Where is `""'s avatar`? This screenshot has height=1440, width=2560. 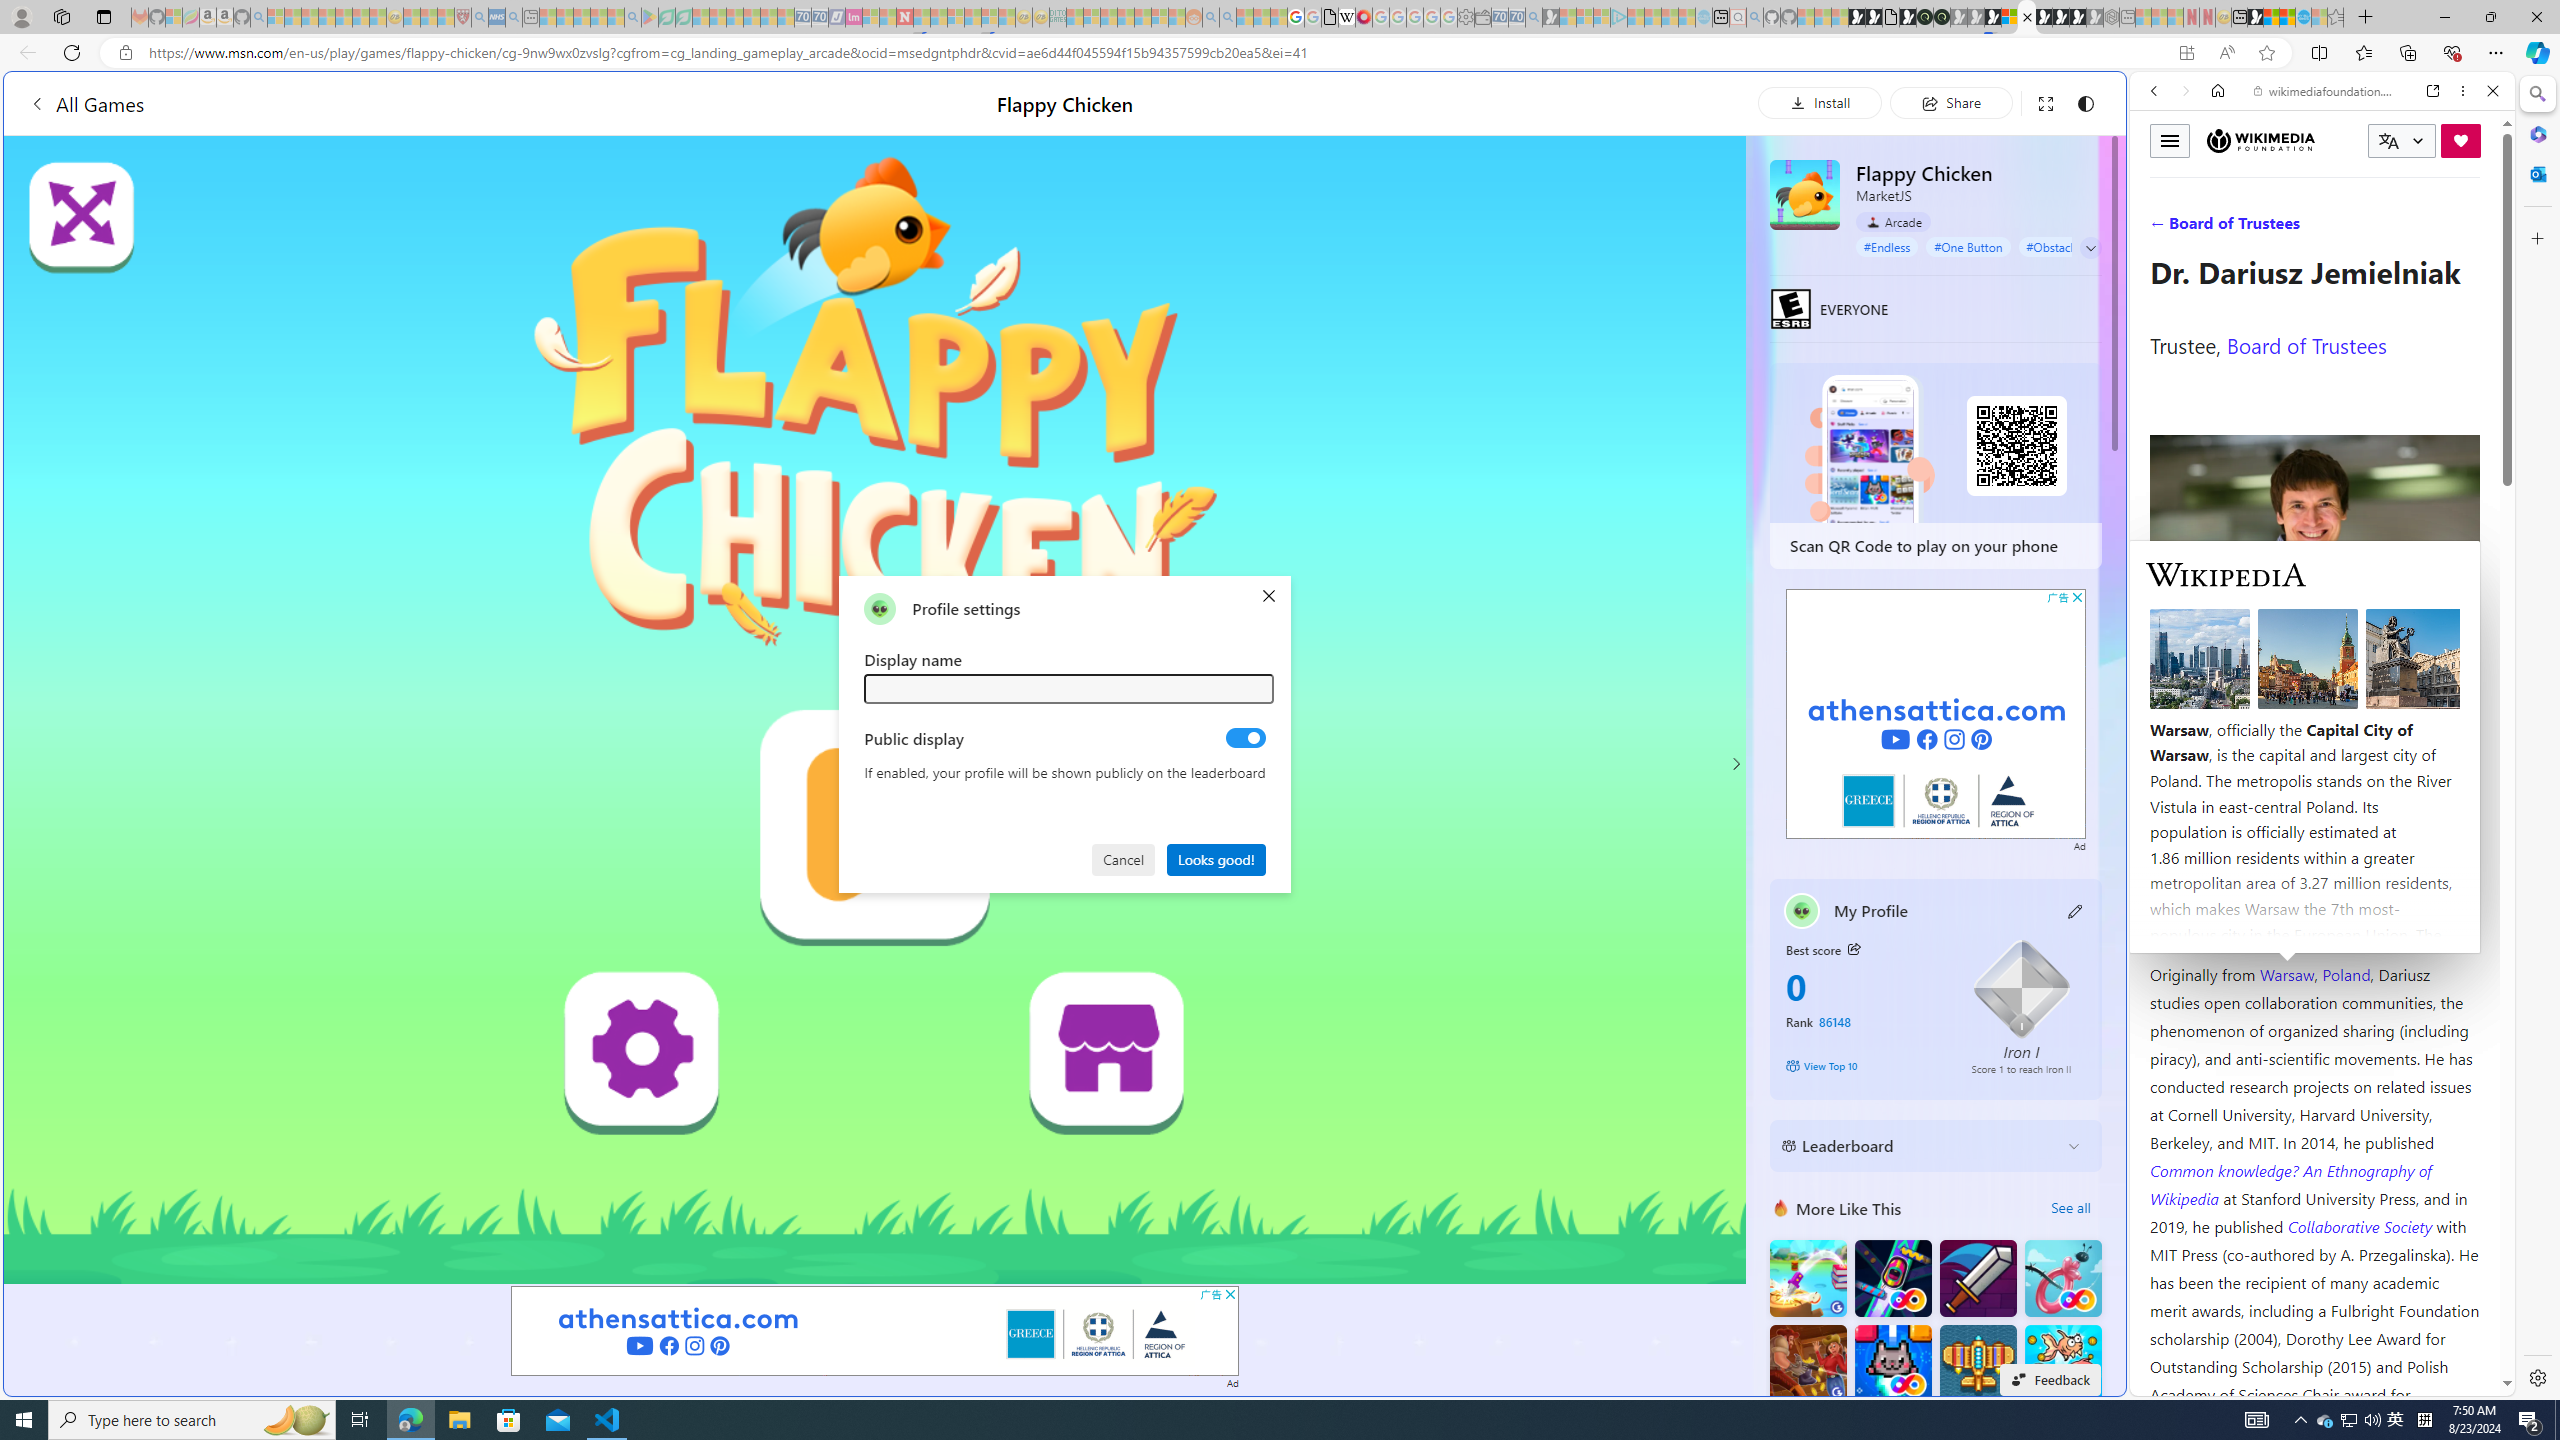 ""'s avatar is located at coordinates (880, 608).